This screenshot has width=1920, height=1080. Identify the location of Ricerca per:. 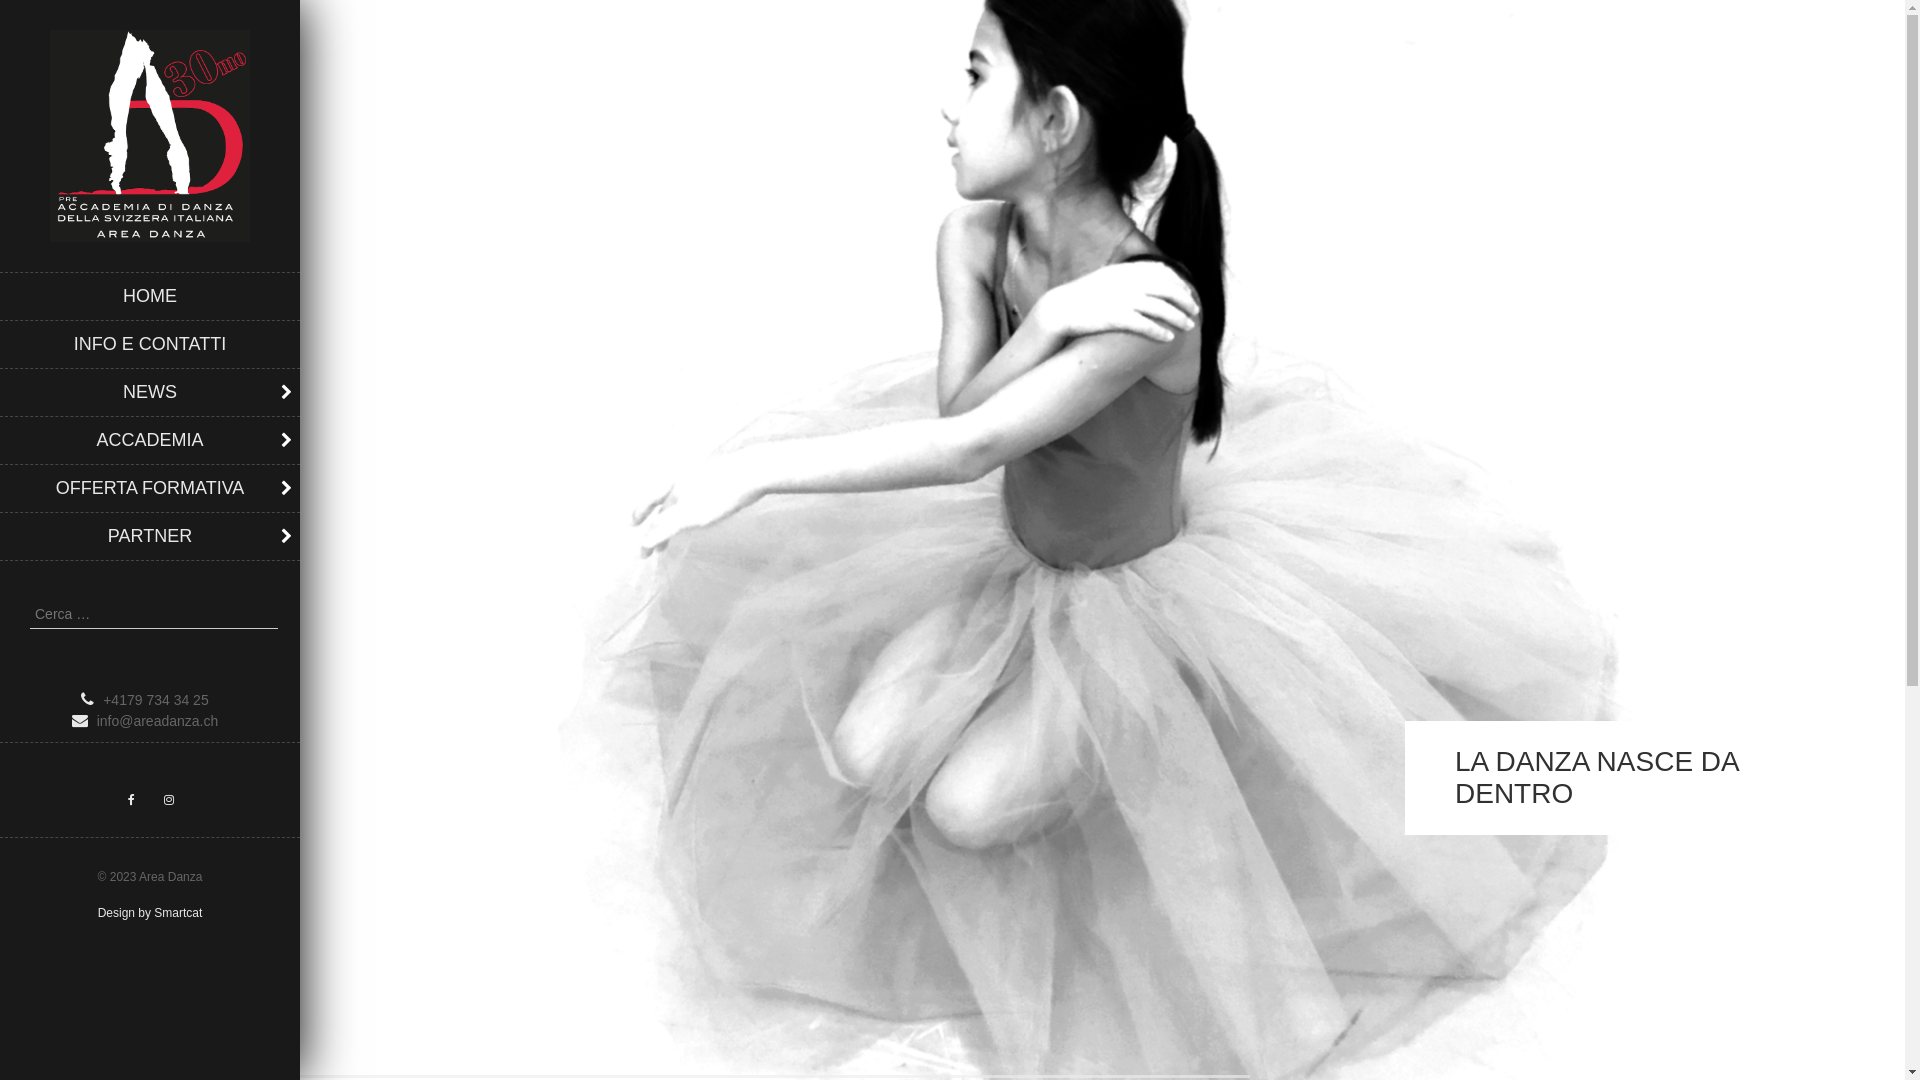
(154, 615).